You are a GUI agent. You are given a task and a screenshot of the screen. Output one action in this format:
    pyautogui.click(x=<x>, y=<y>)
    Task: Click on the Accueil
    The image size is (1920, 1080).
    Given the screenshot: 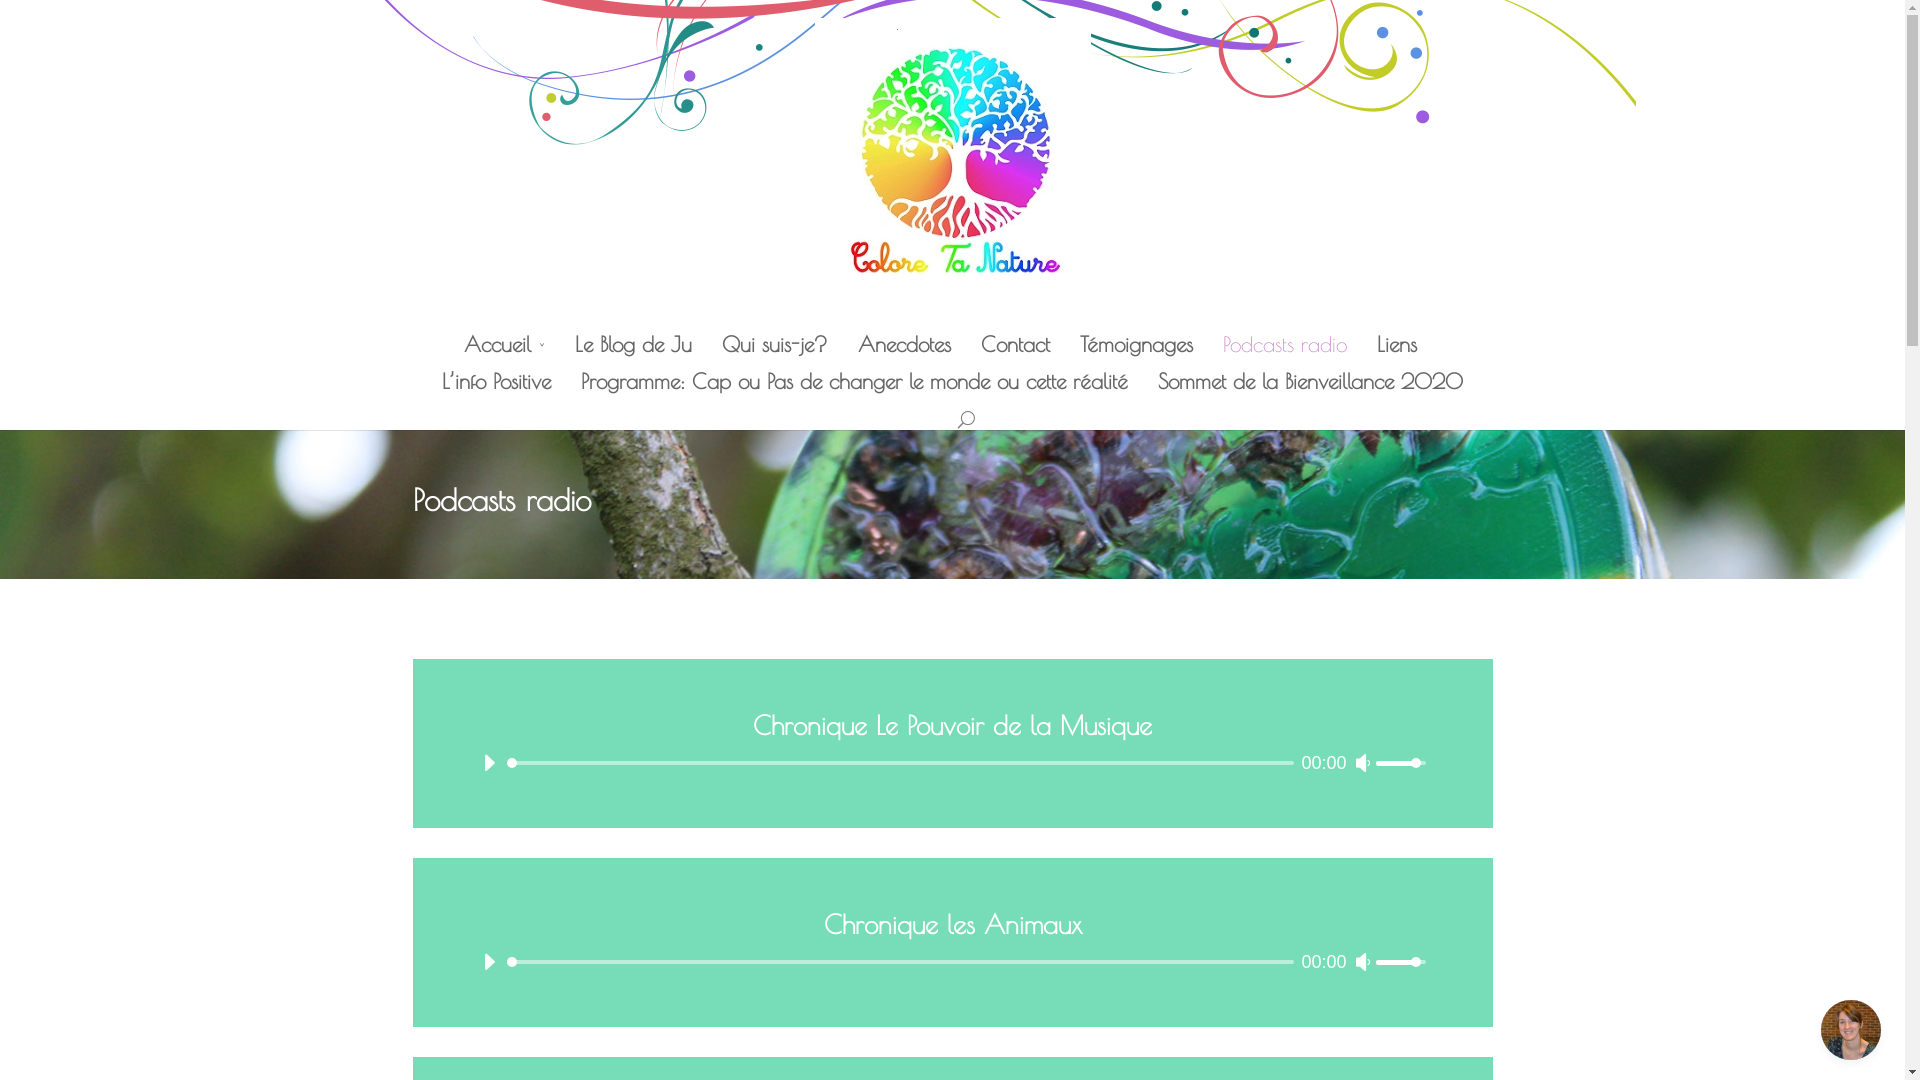 What is the action you would take?
    pyautogui.click(x=504, y=352)
    